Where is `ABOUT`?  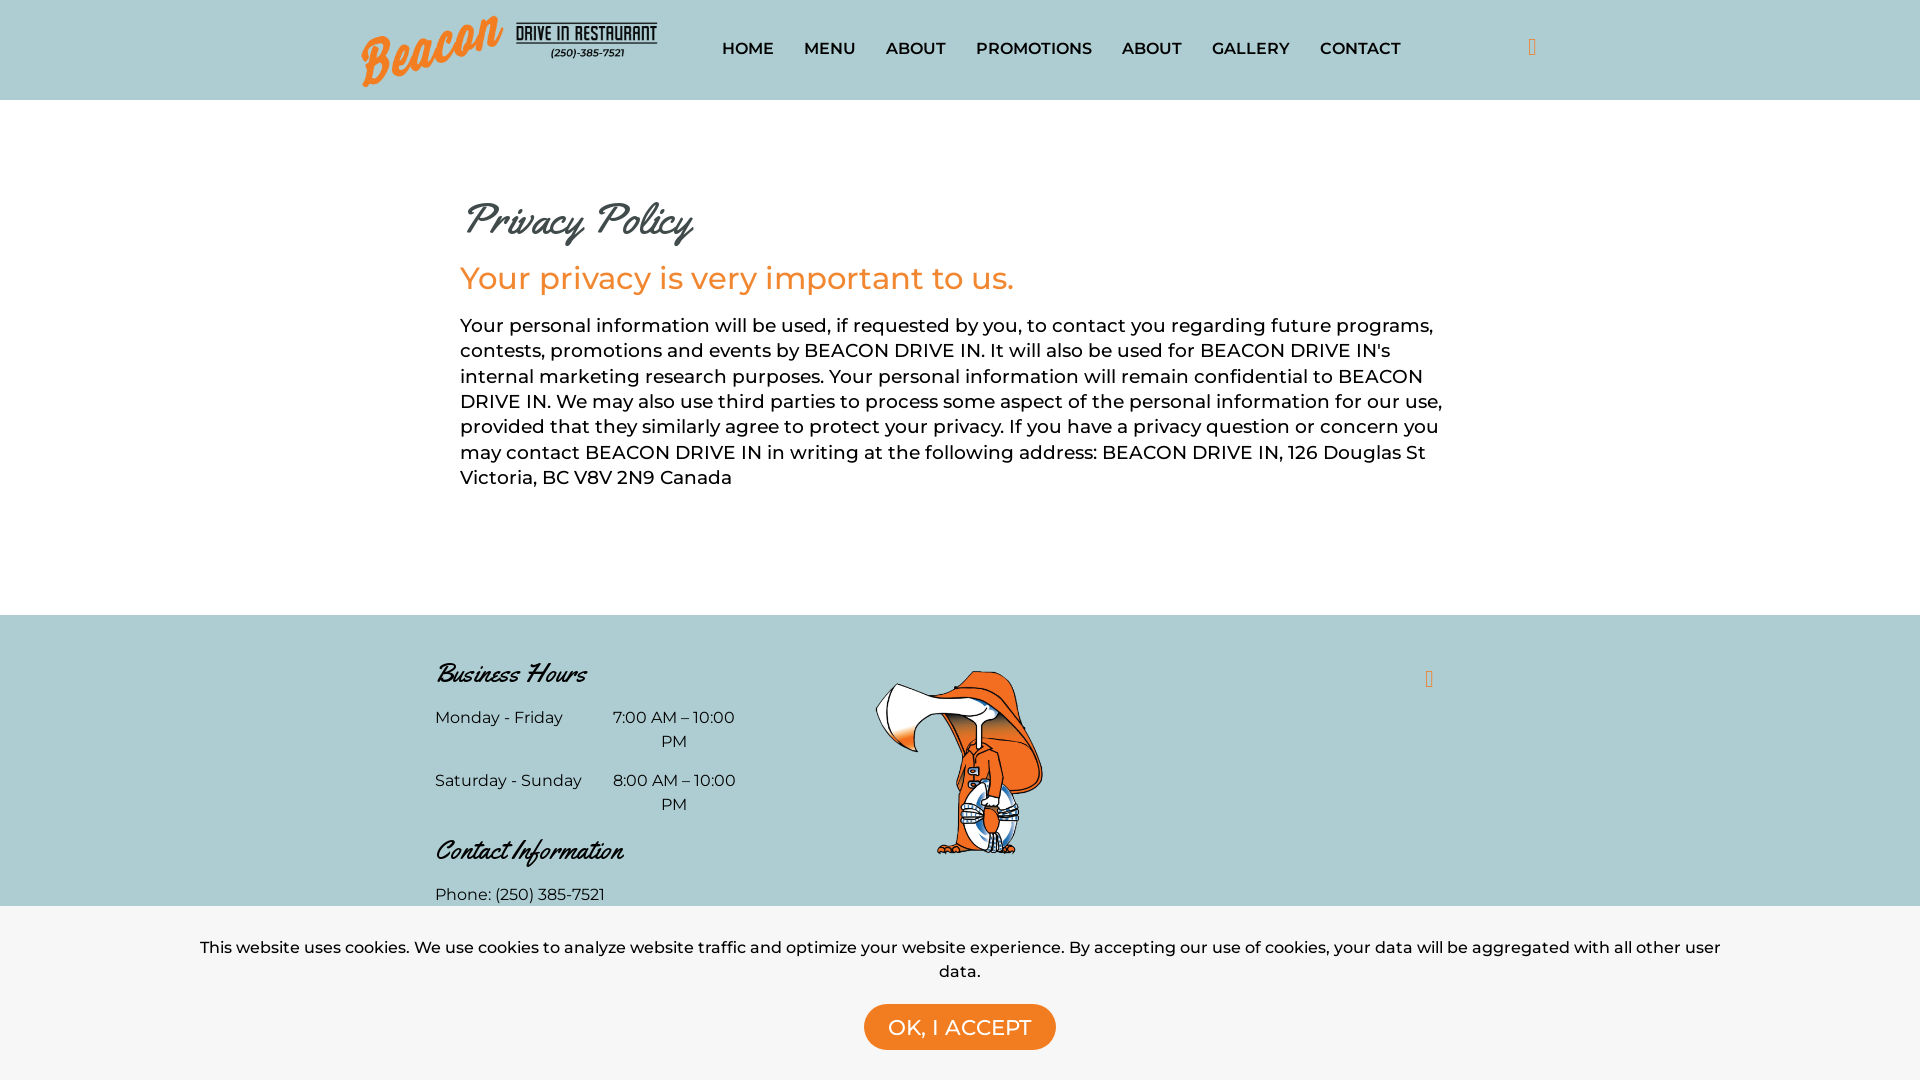
ABOUT is located at coordinates (916, 50).